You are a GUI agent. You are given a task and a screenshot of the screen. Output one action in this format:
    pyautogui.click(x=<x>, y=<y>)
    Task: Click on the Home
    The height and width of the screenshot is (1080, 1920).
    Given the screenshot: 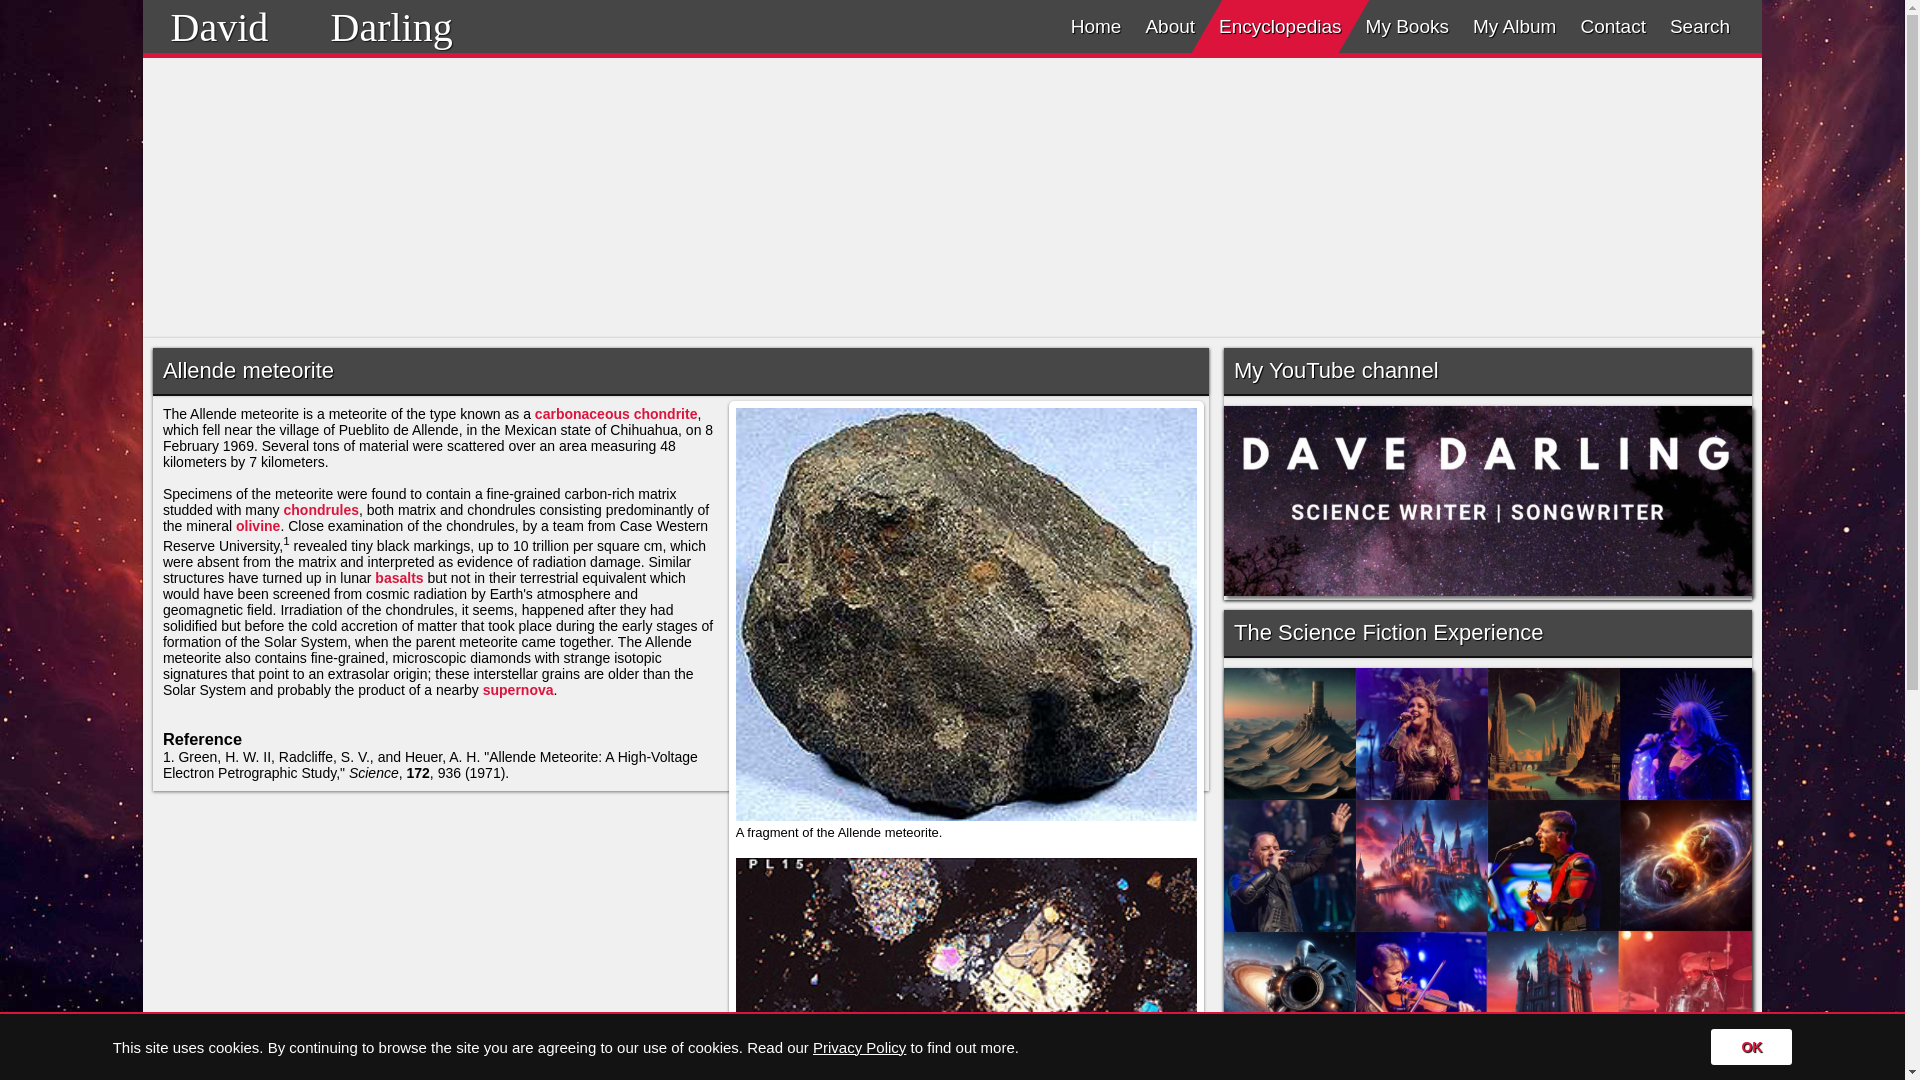 What is the action you would take?
    pyautogui.click(x=1096, y=26)
    